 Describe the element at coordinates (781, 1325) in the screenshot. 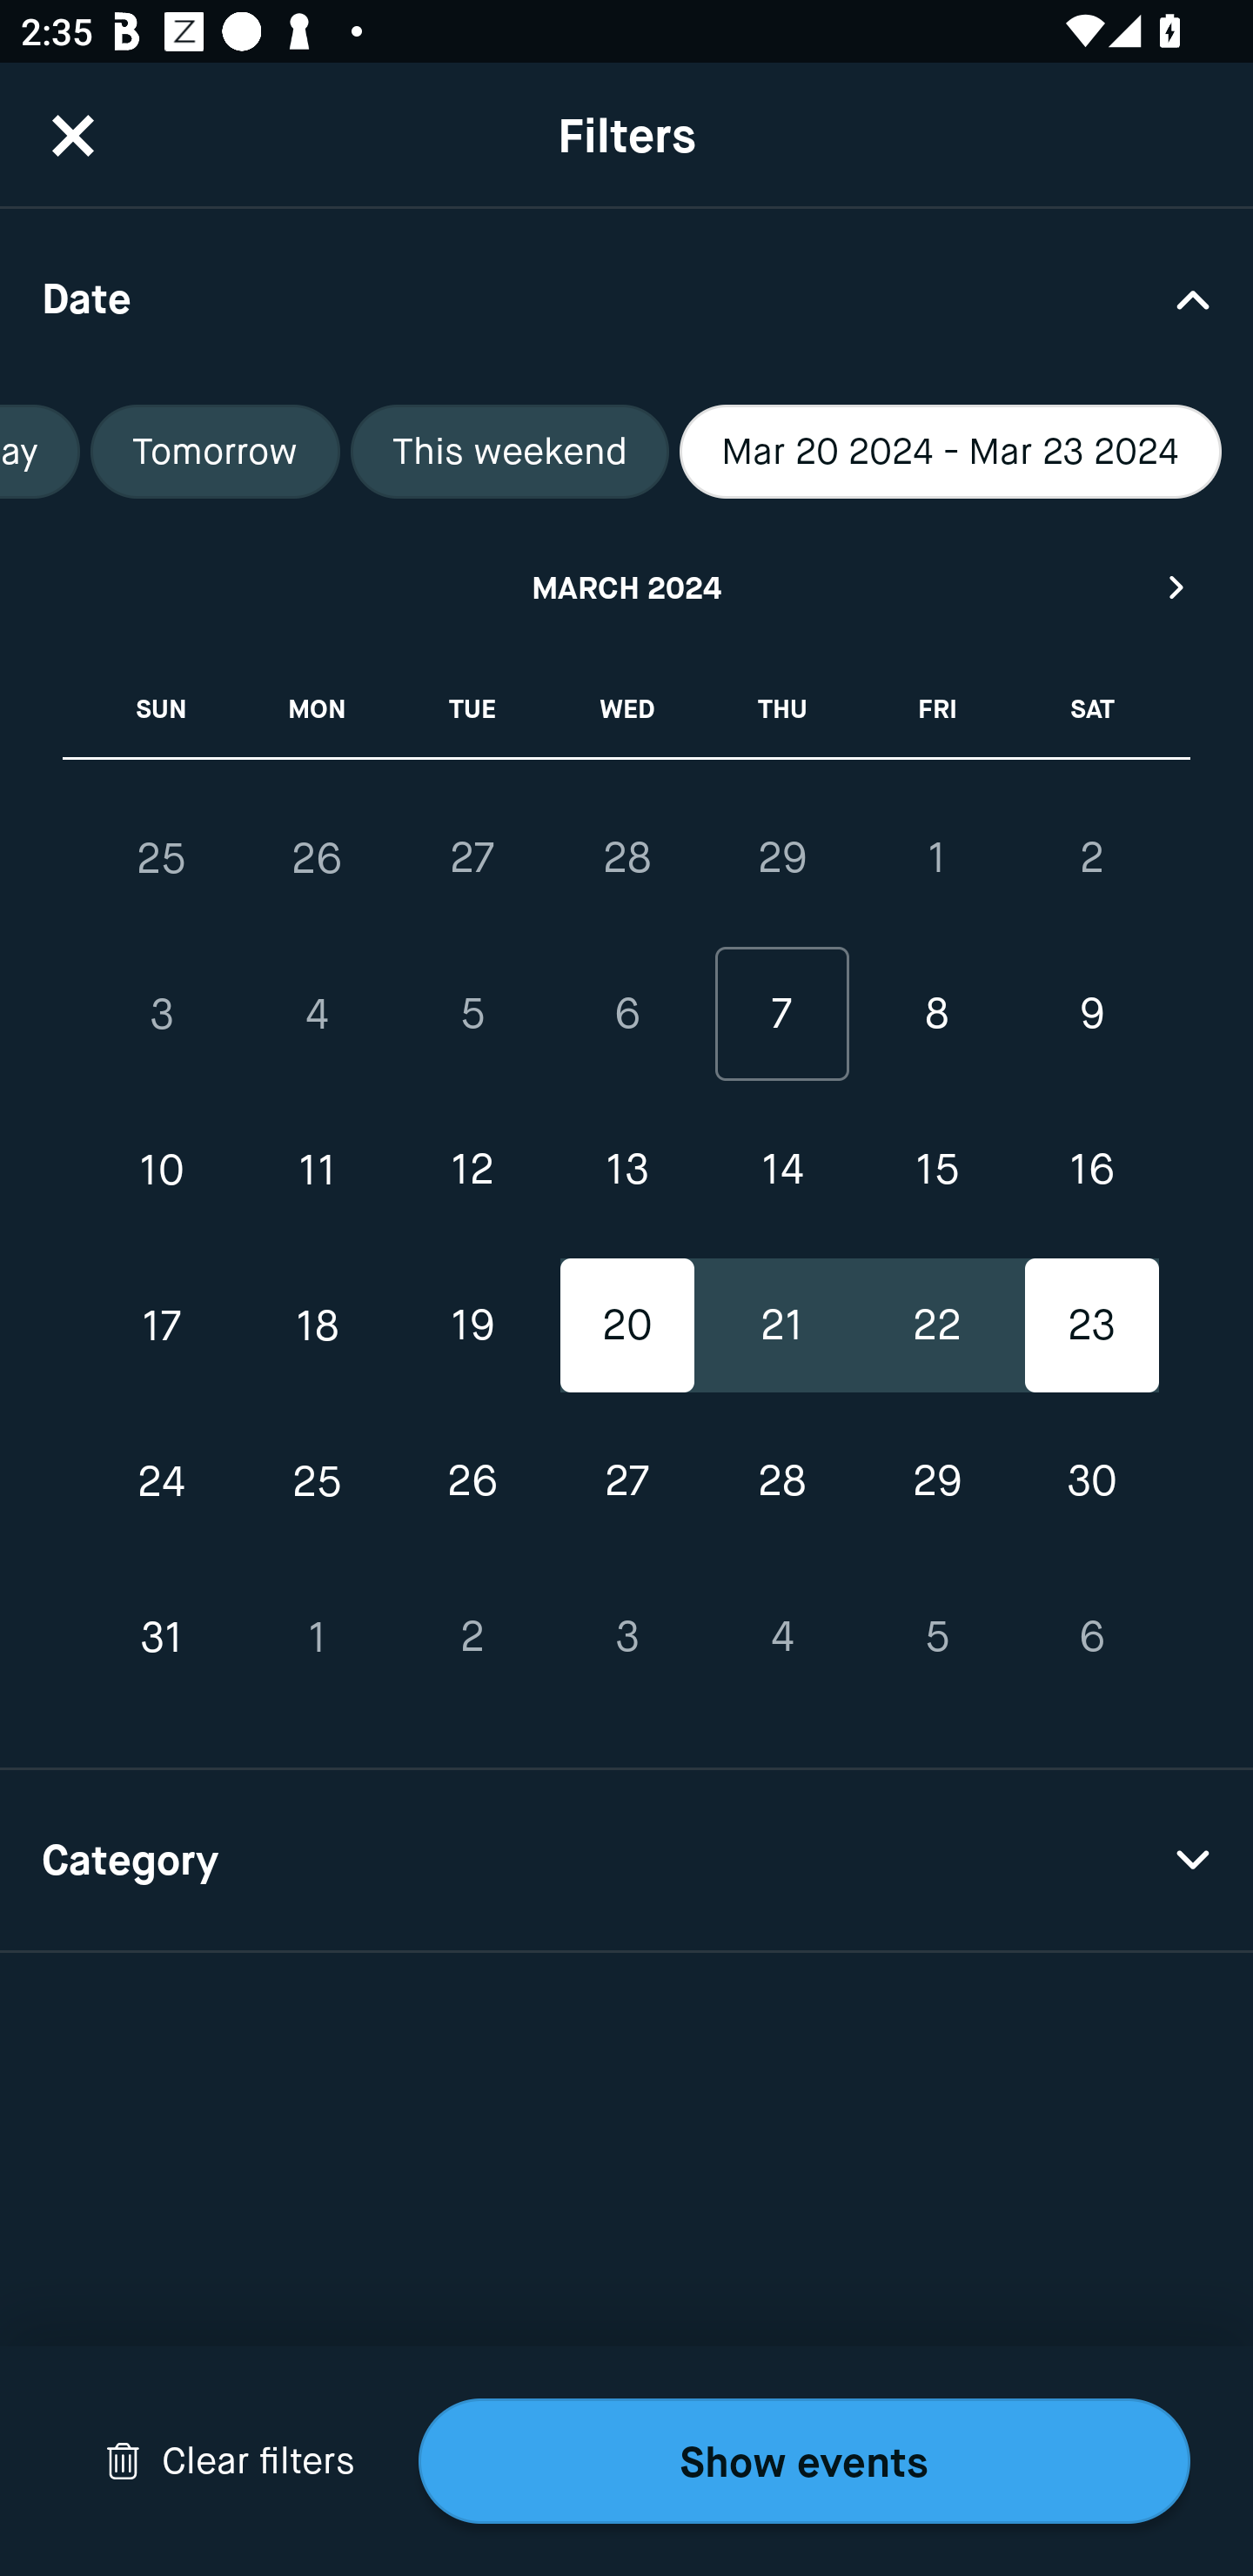

I see `21` at that location.